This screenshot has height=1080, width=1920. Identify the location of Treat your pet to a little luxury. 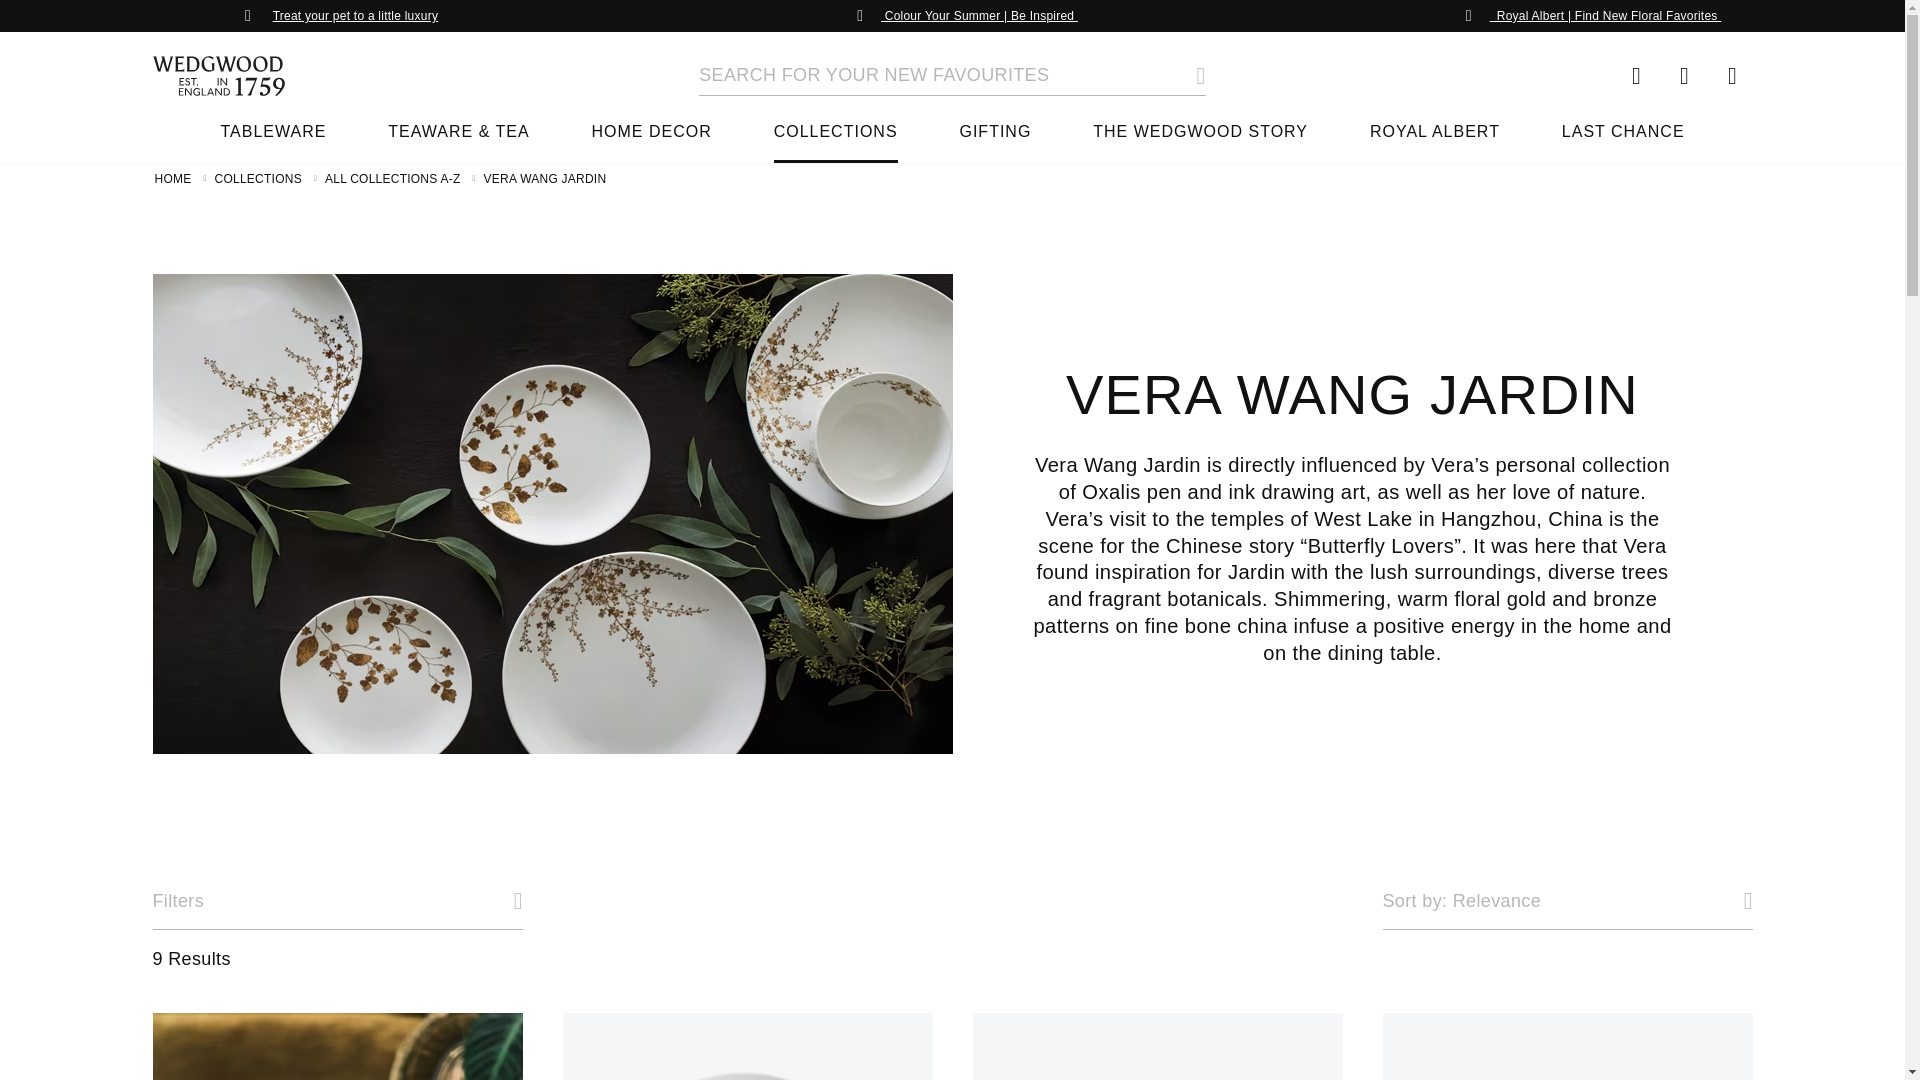
(1566, 901).